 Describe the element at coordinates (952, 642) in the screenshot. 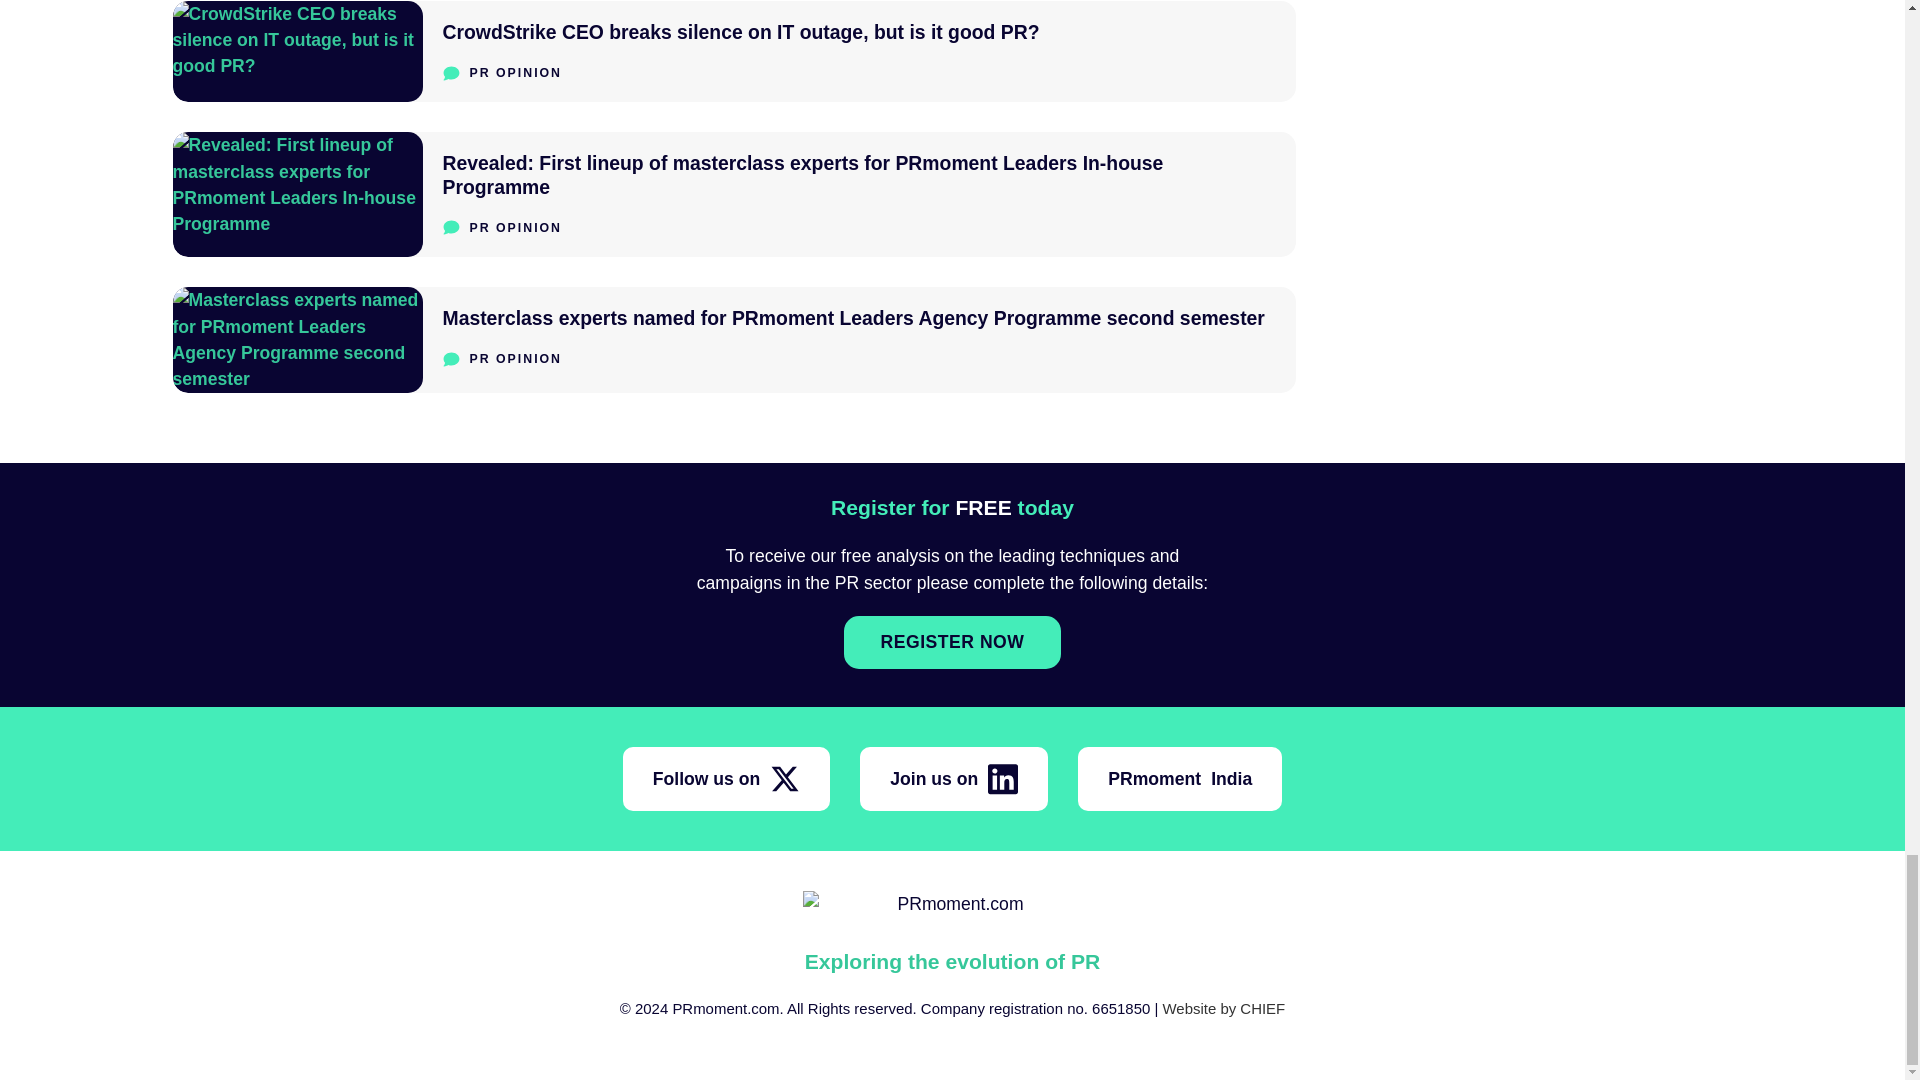

I see `REGISTER NOW` at that location.